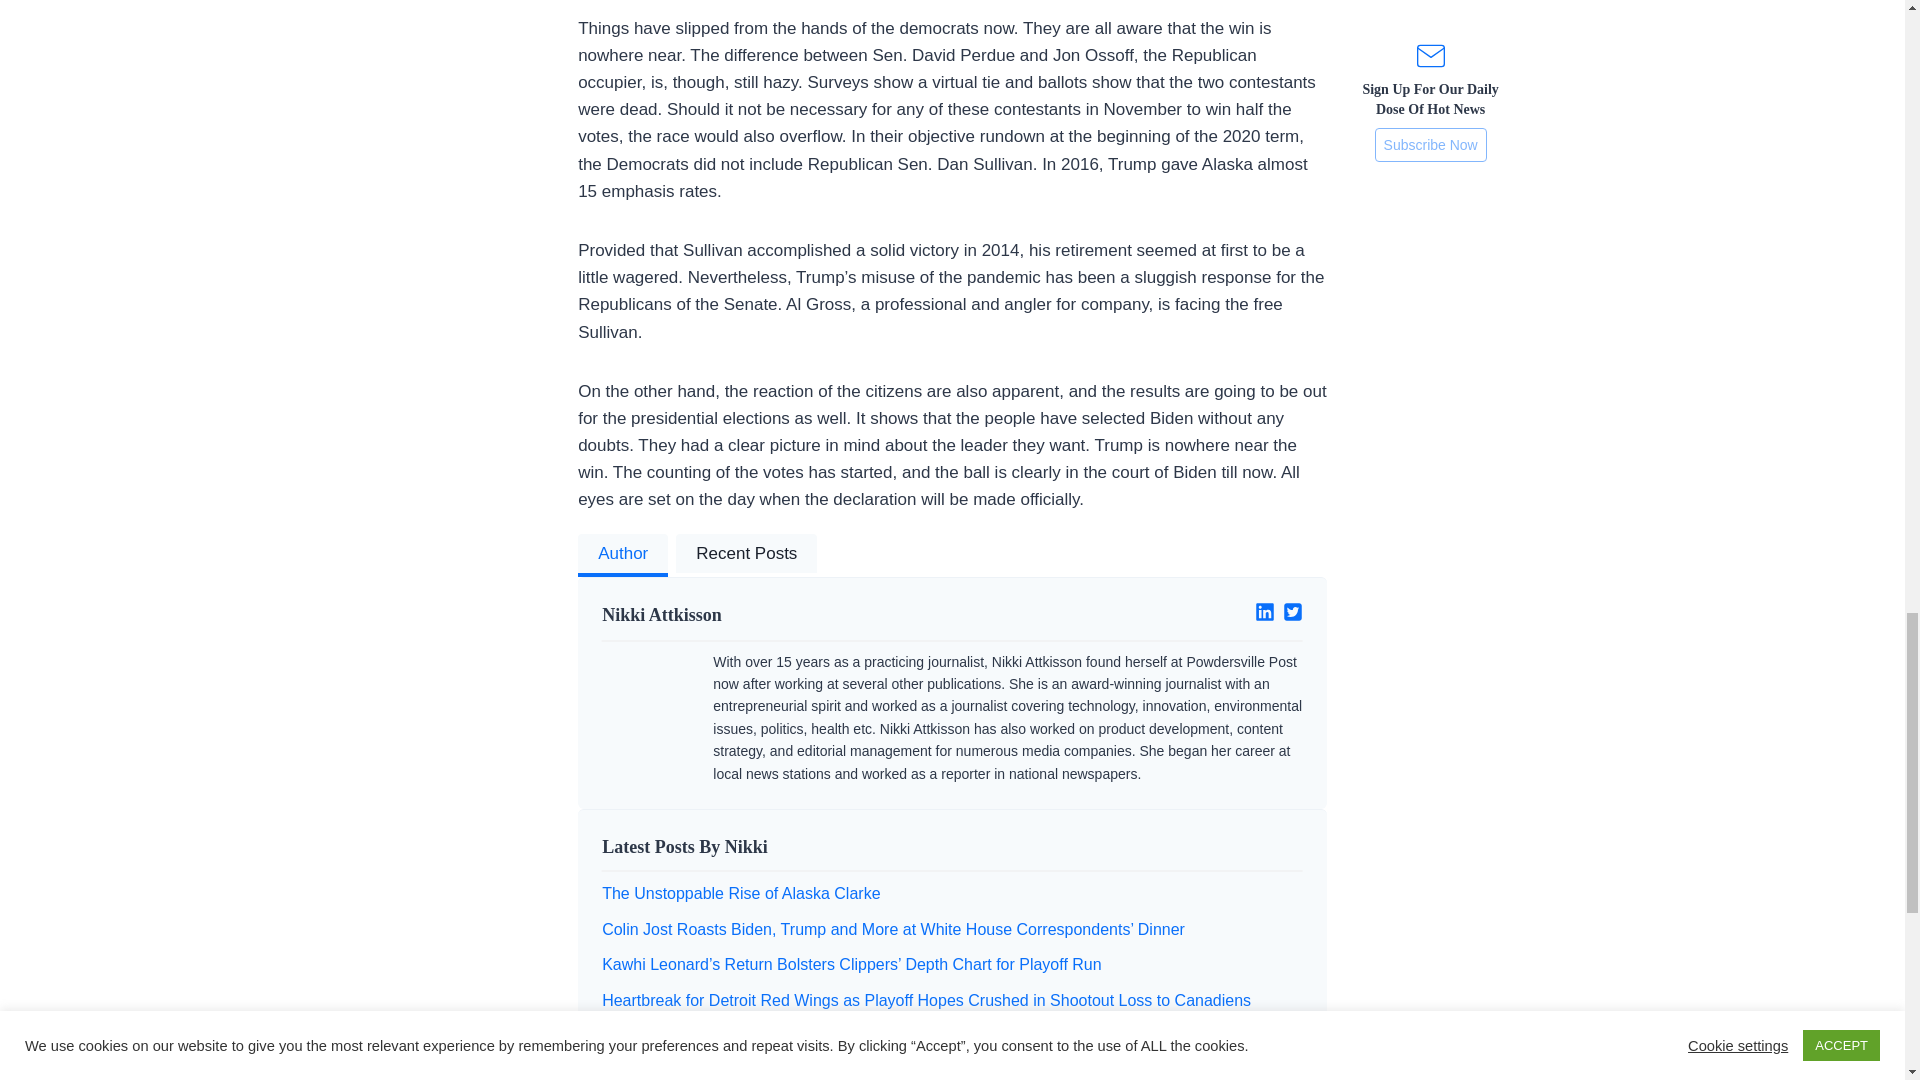 This screenshot has height=1080, width=1920. I want to click on The Unstoppable Rise of Alaska Clarke, so click(740, 892).